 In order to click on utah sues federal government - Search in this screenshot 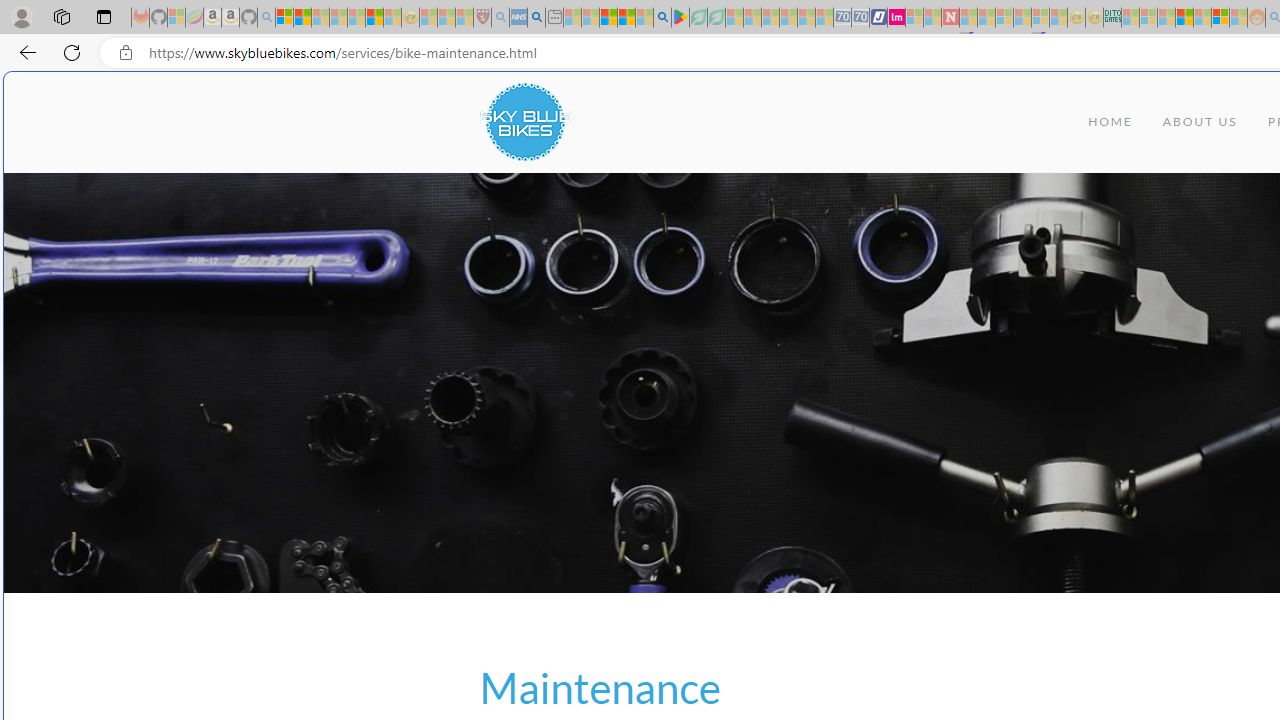, I will do `click(536, 18)`.